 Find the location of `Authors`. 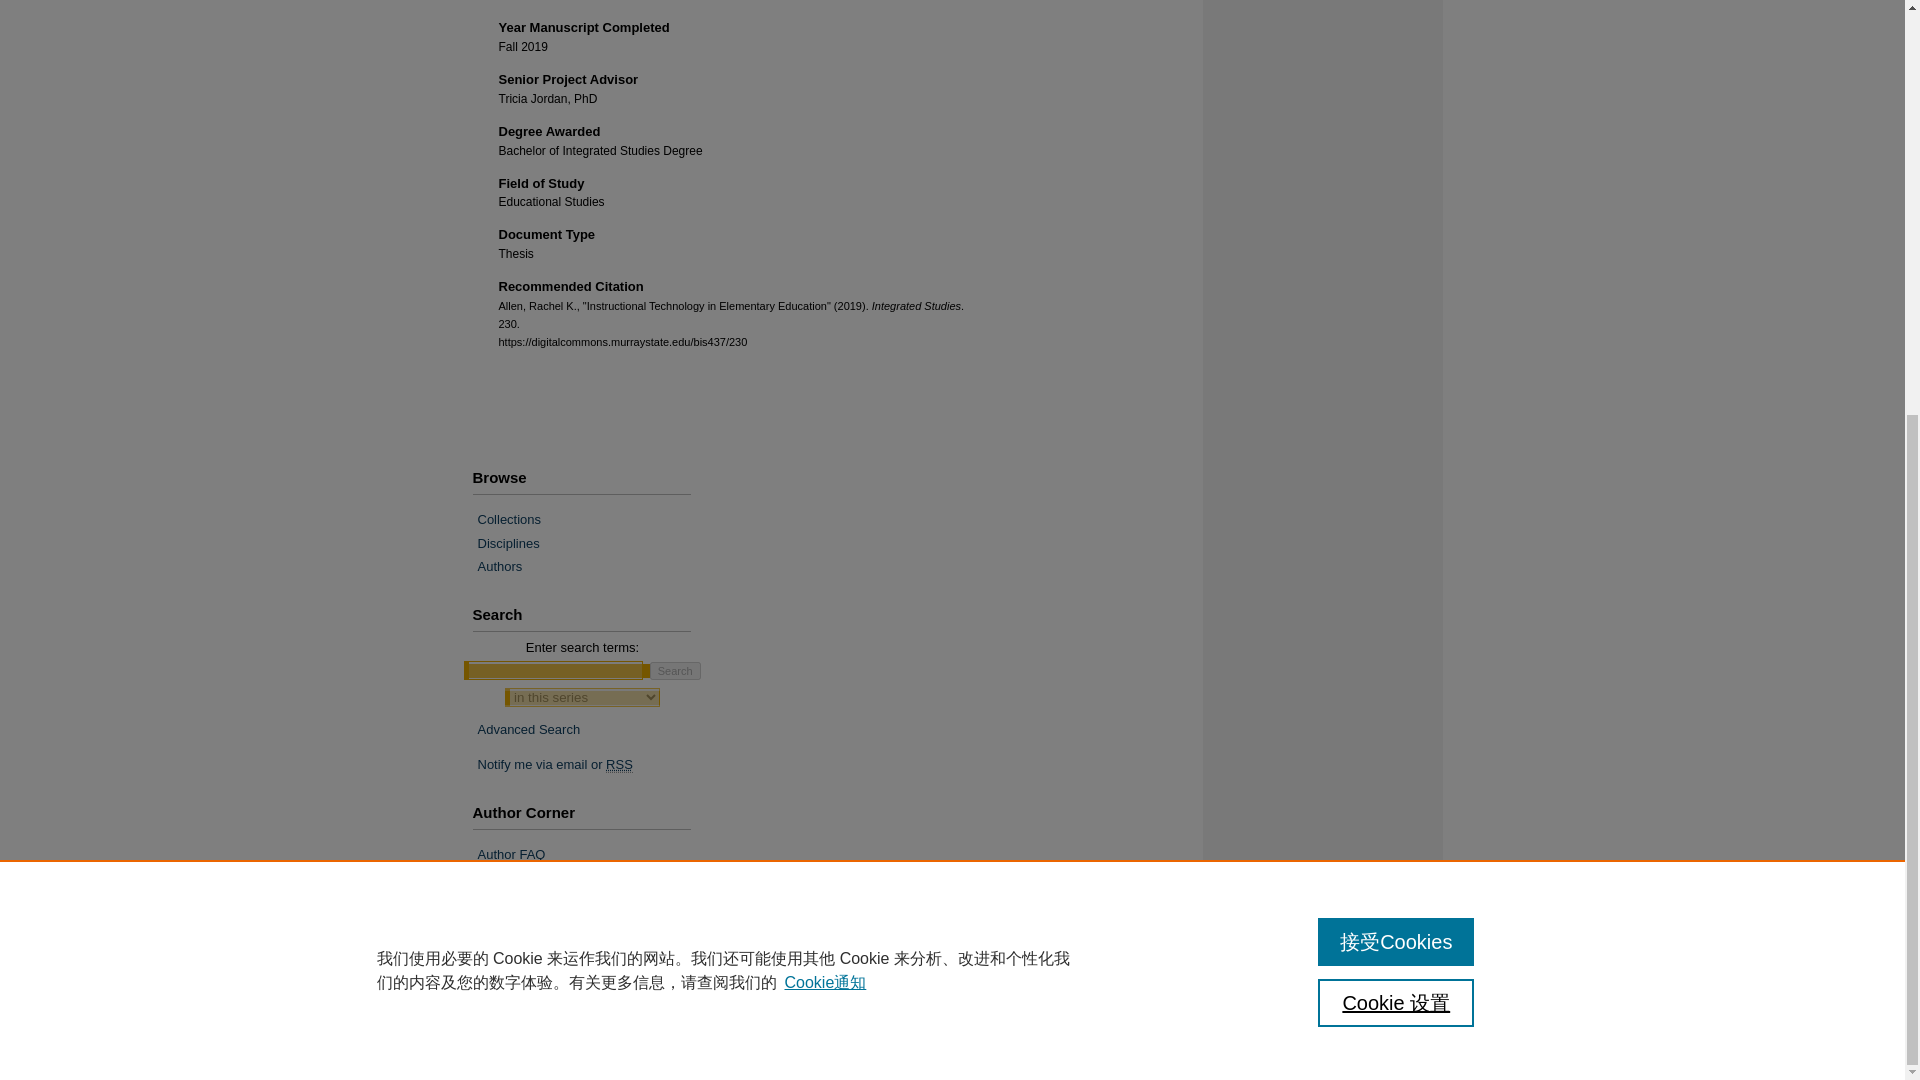

Authors is located at coordinates (590, 566).